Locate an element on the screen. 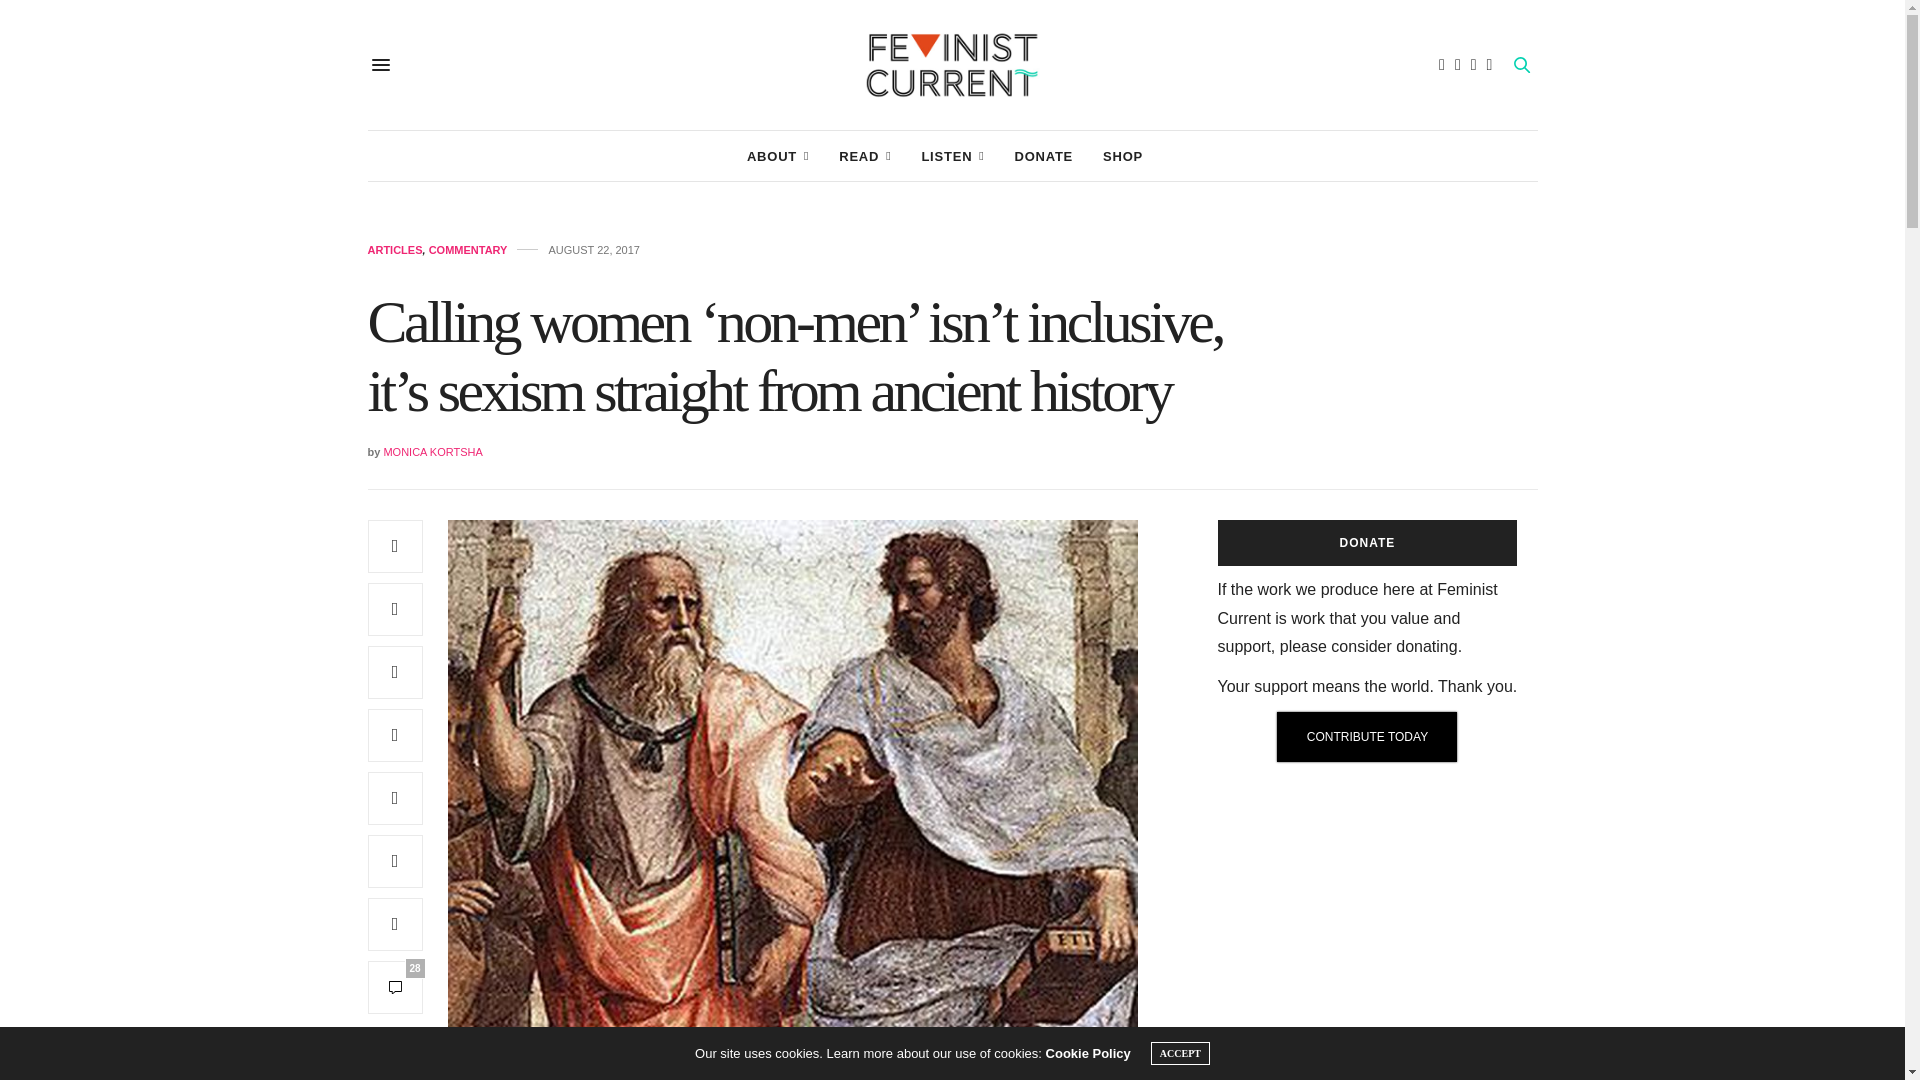  ABOUT is located at coordinates (777, 156).